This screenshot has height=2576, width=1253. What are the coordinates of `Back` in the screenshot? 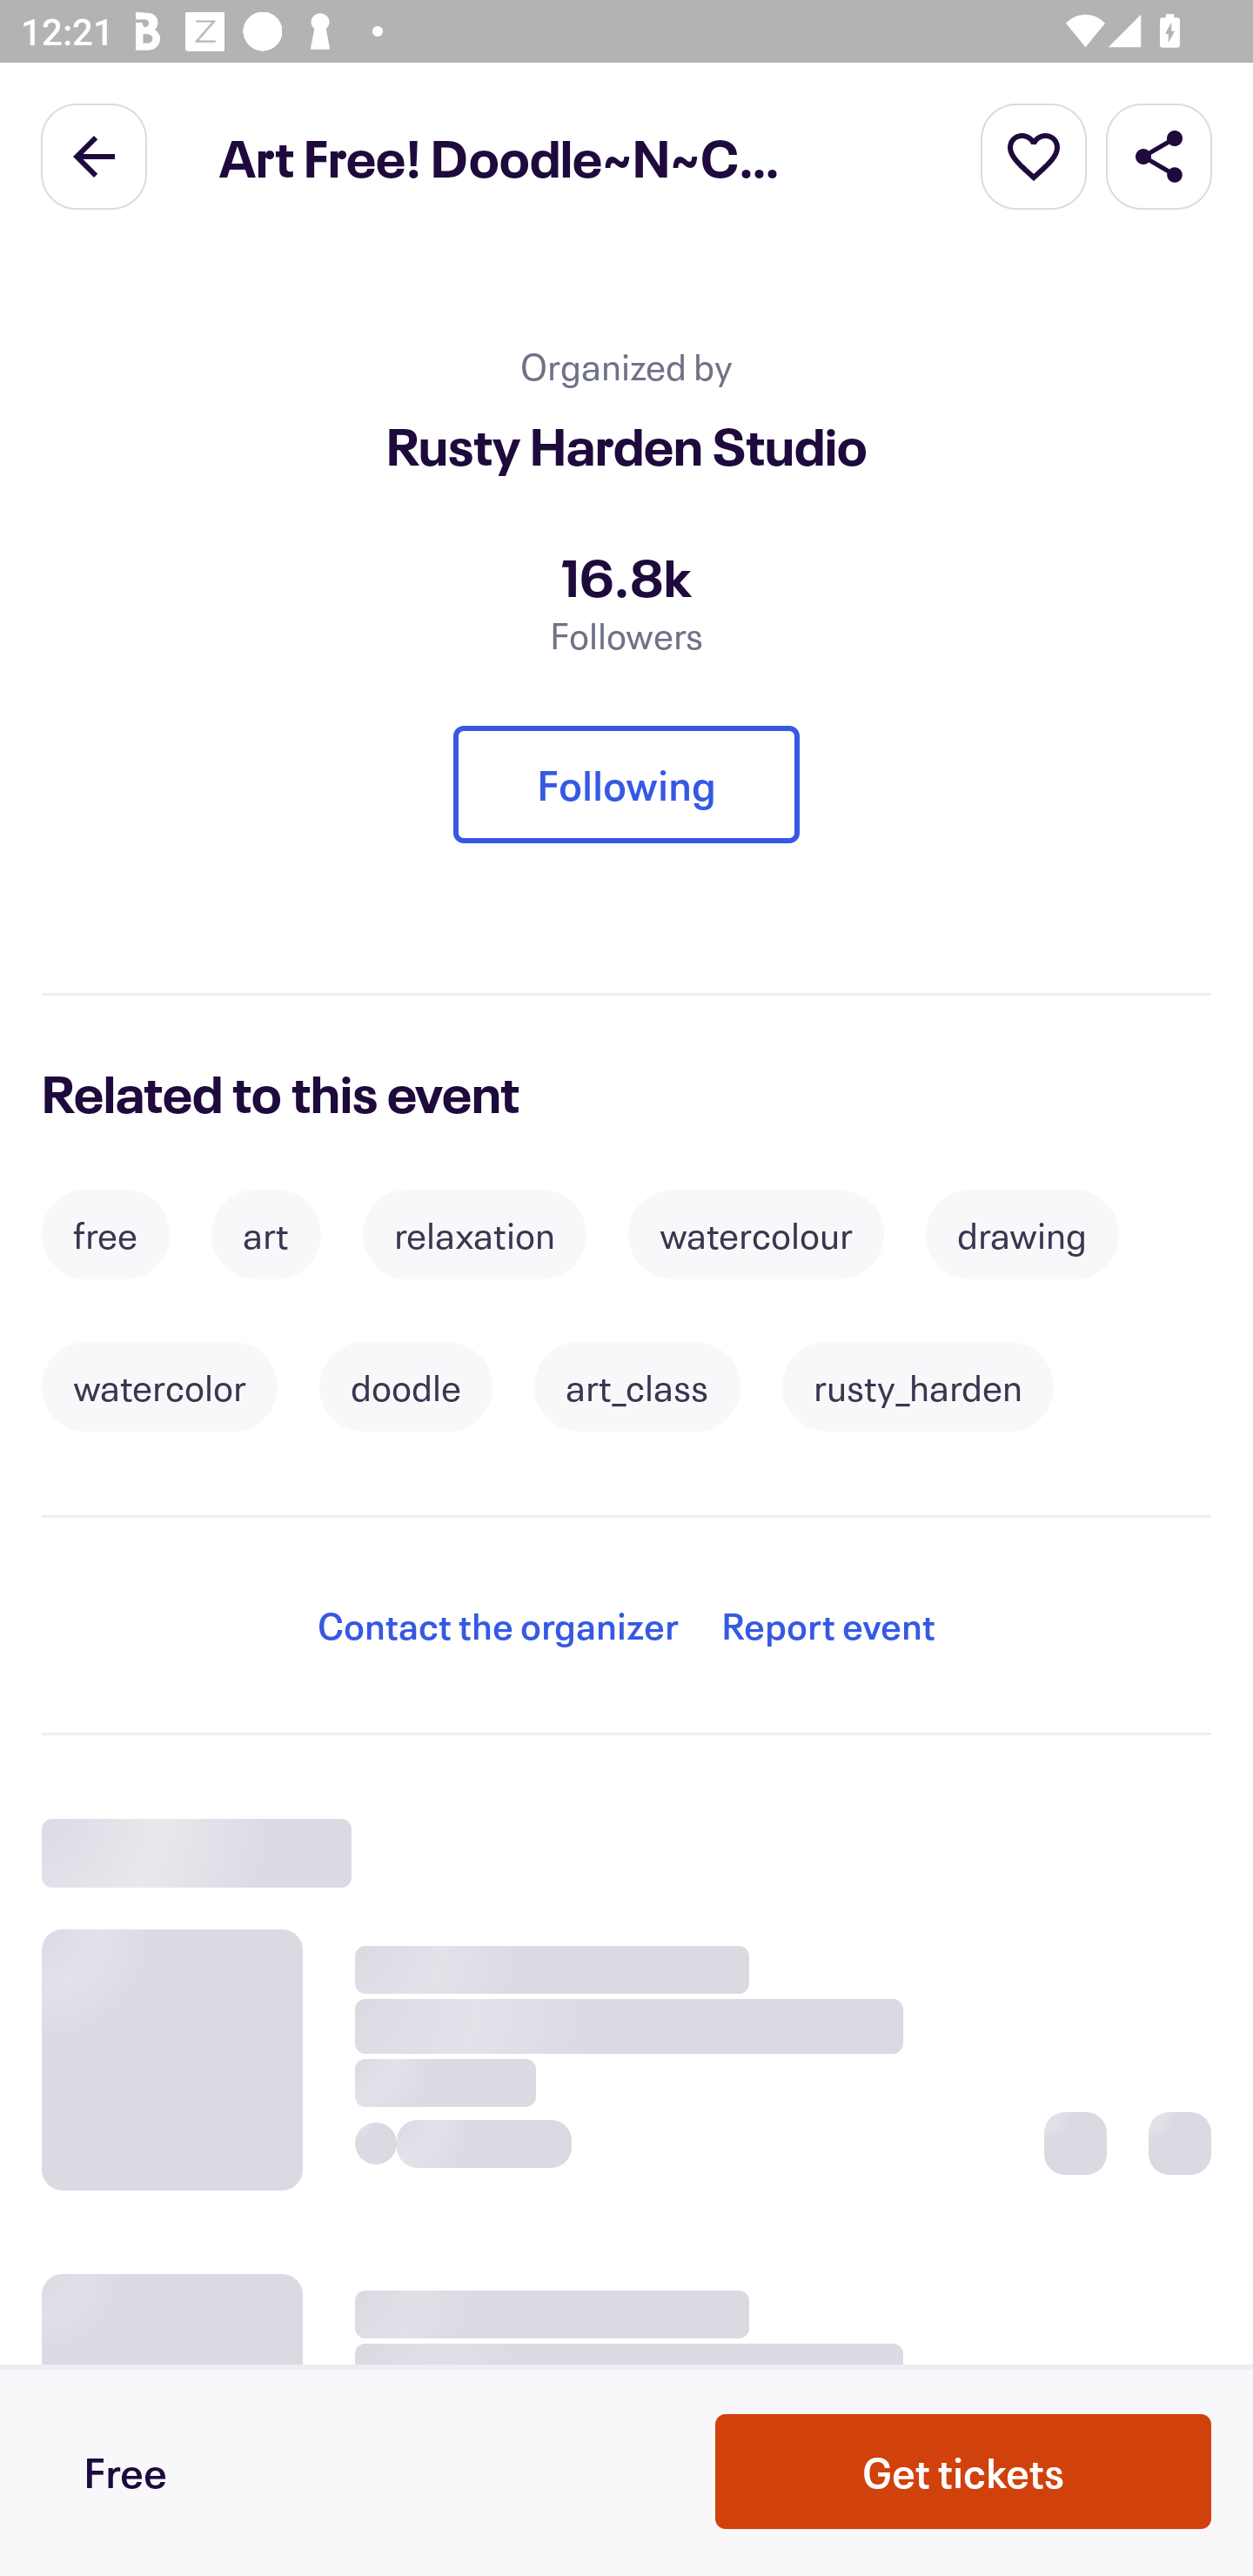 It's located at (94, 155).